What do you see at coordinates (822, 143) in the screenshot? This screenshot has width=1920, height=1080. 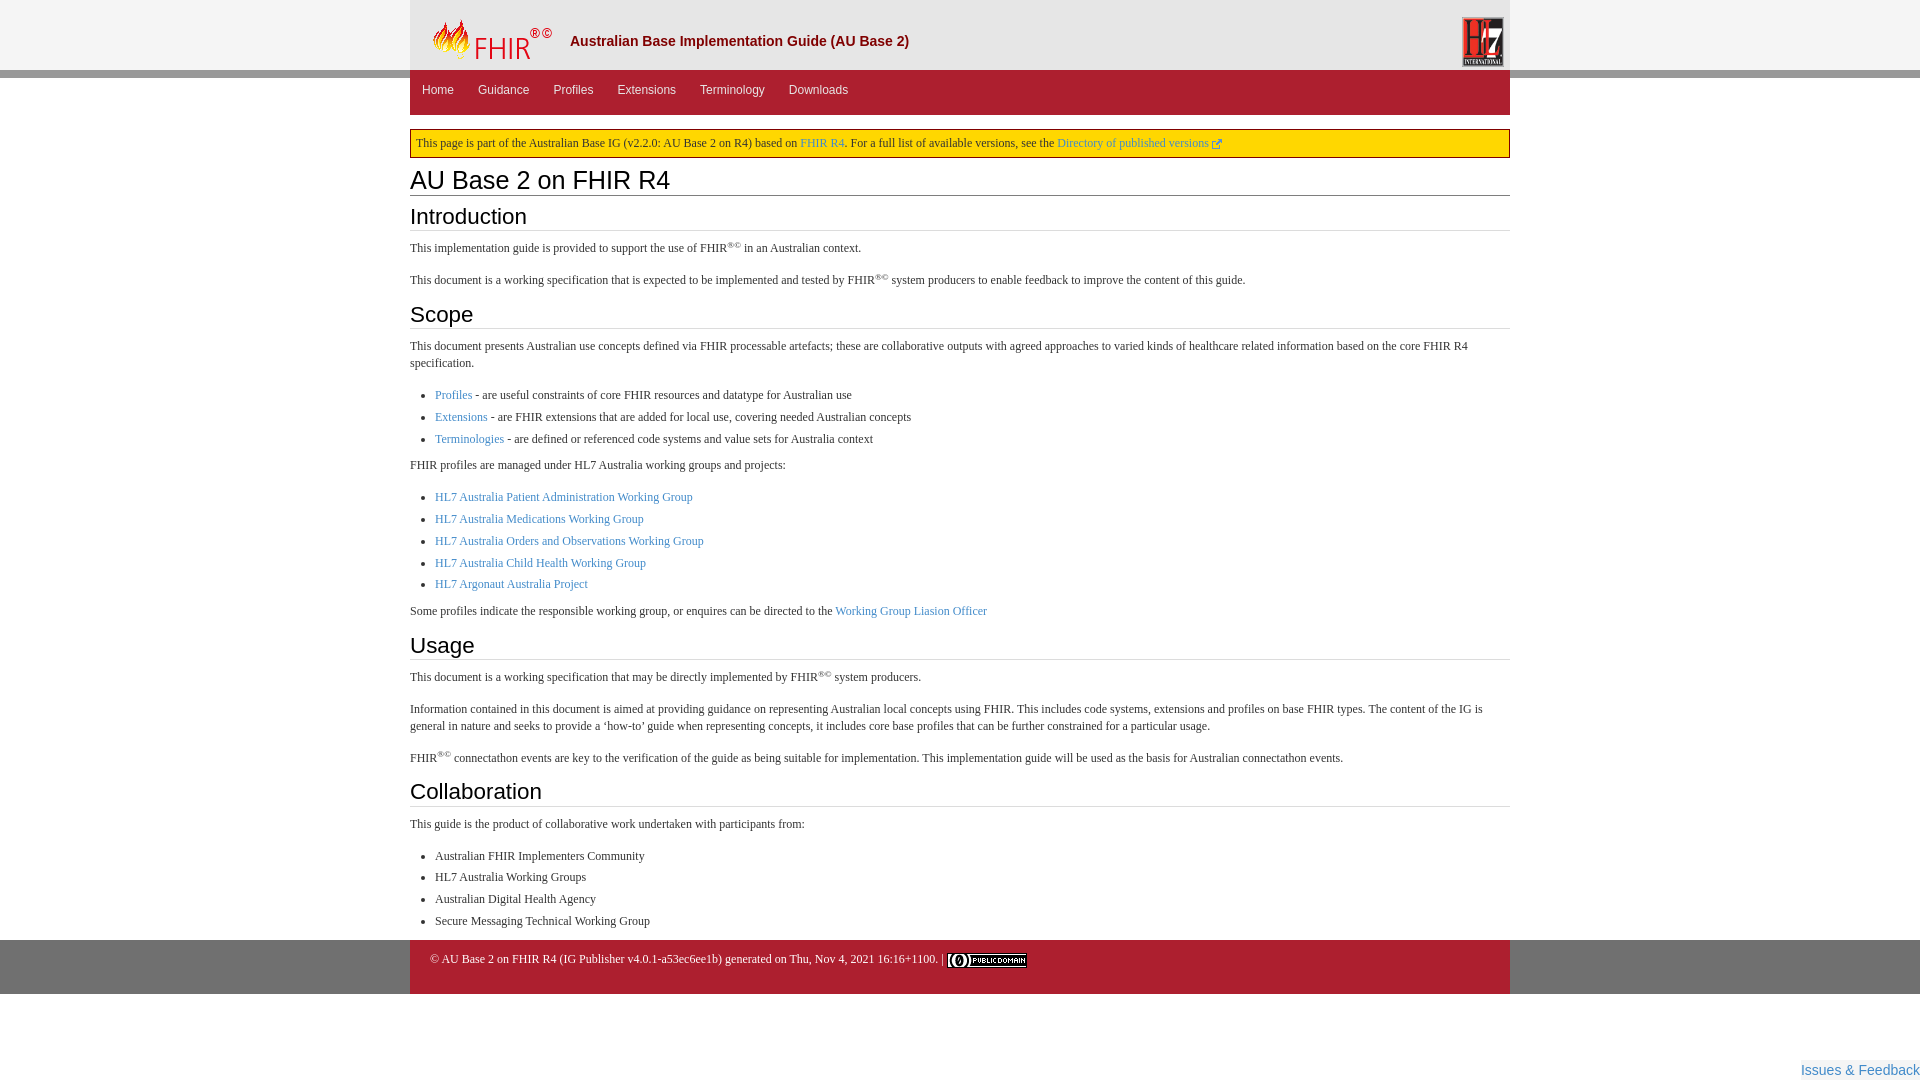 I see `FHIR R4` at bounding box center [822, 143].